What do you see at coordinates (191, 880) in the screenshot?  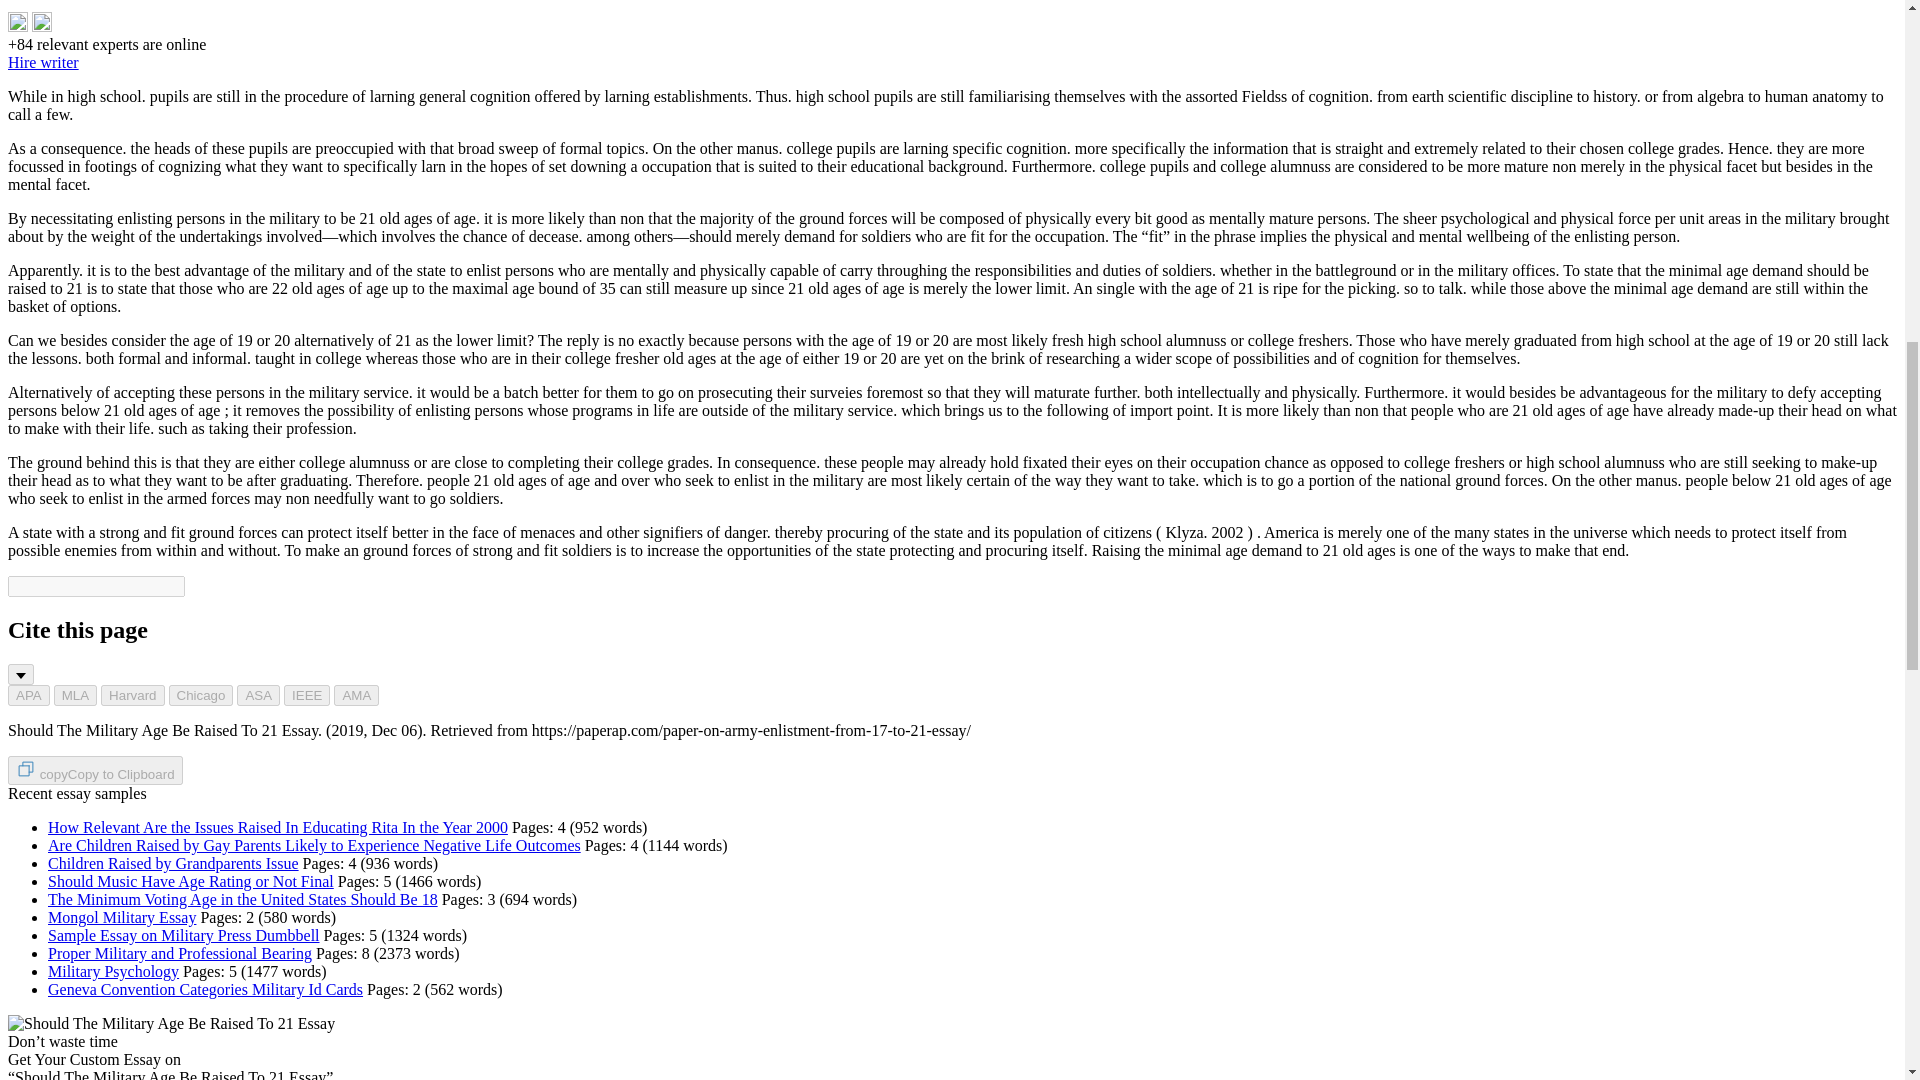 I see `Should Music Have Age Rating or Not Final` at bounding box center [191, 880].